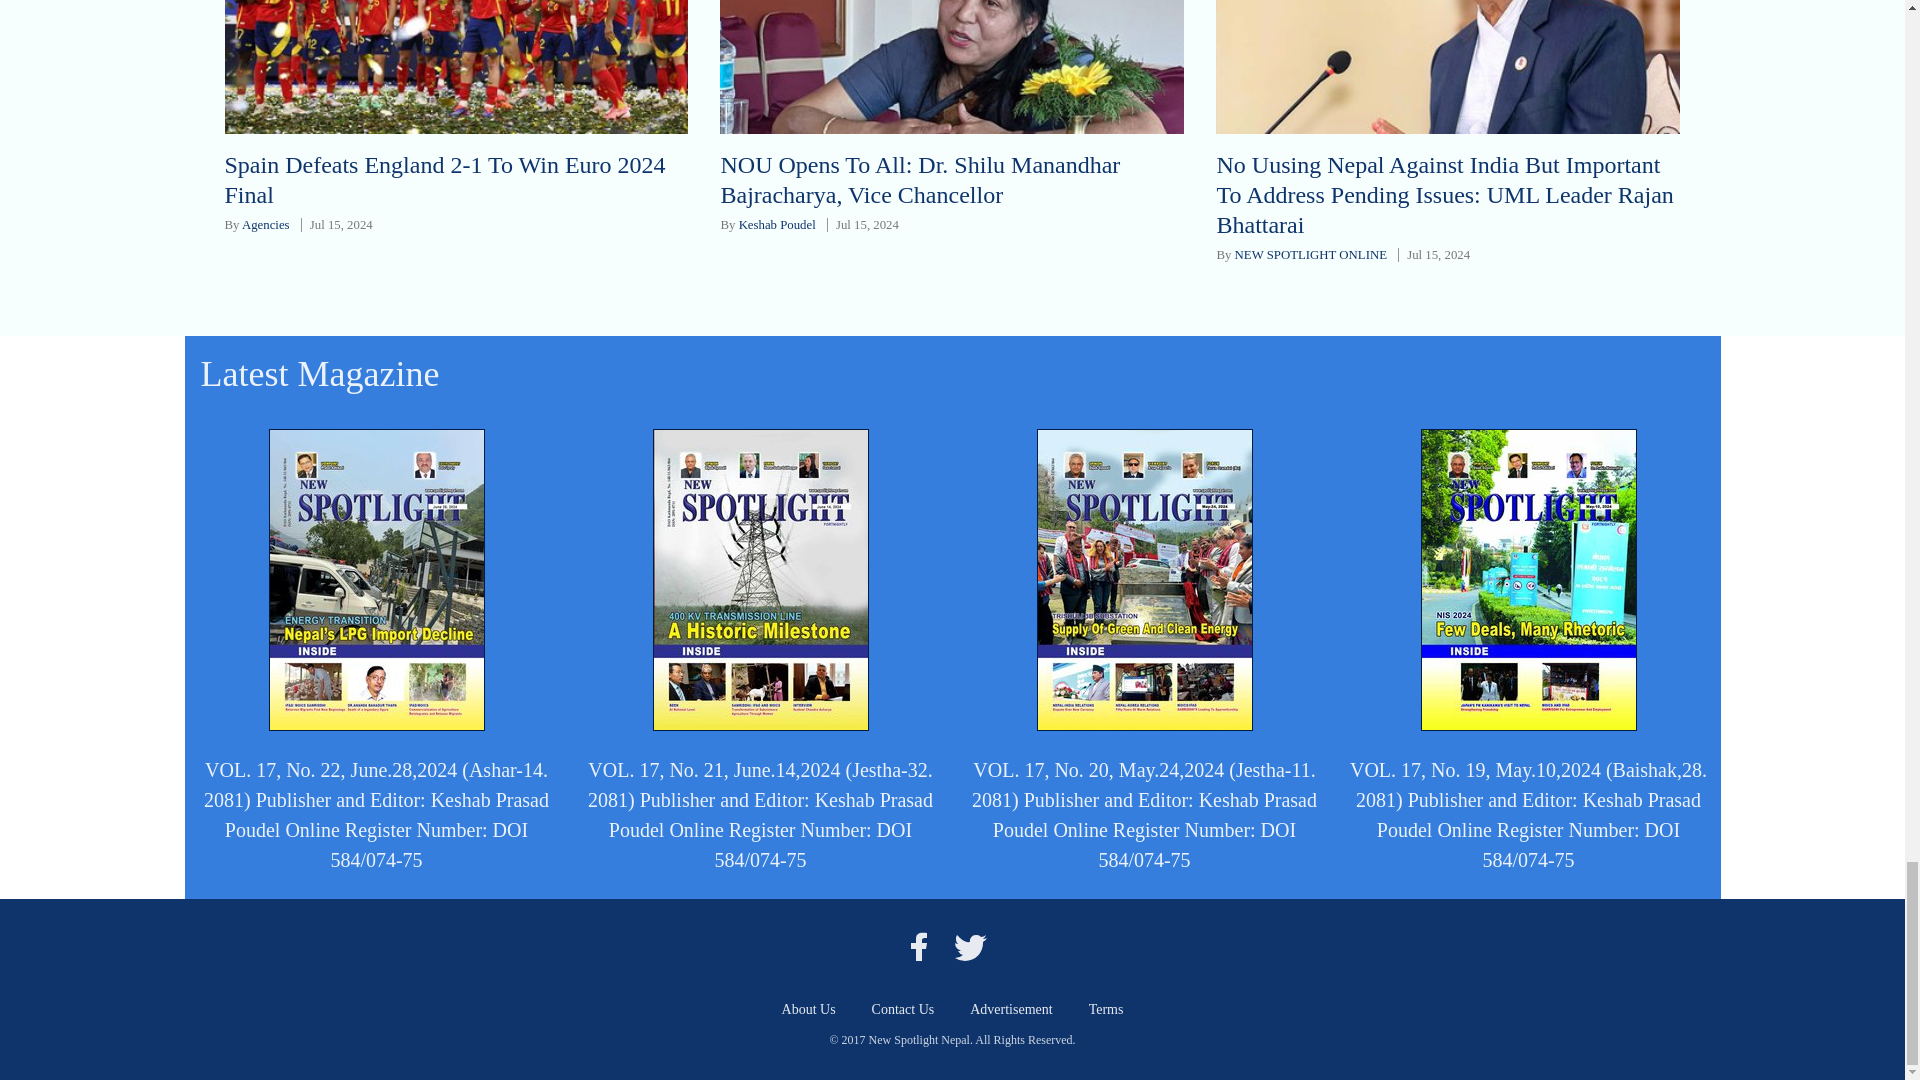 This screenshot has width=1920, height=1080. Describe the element at coordinates (970, 946) in the screenshot. I see `Spotlight Nepal Twitter` at that location.